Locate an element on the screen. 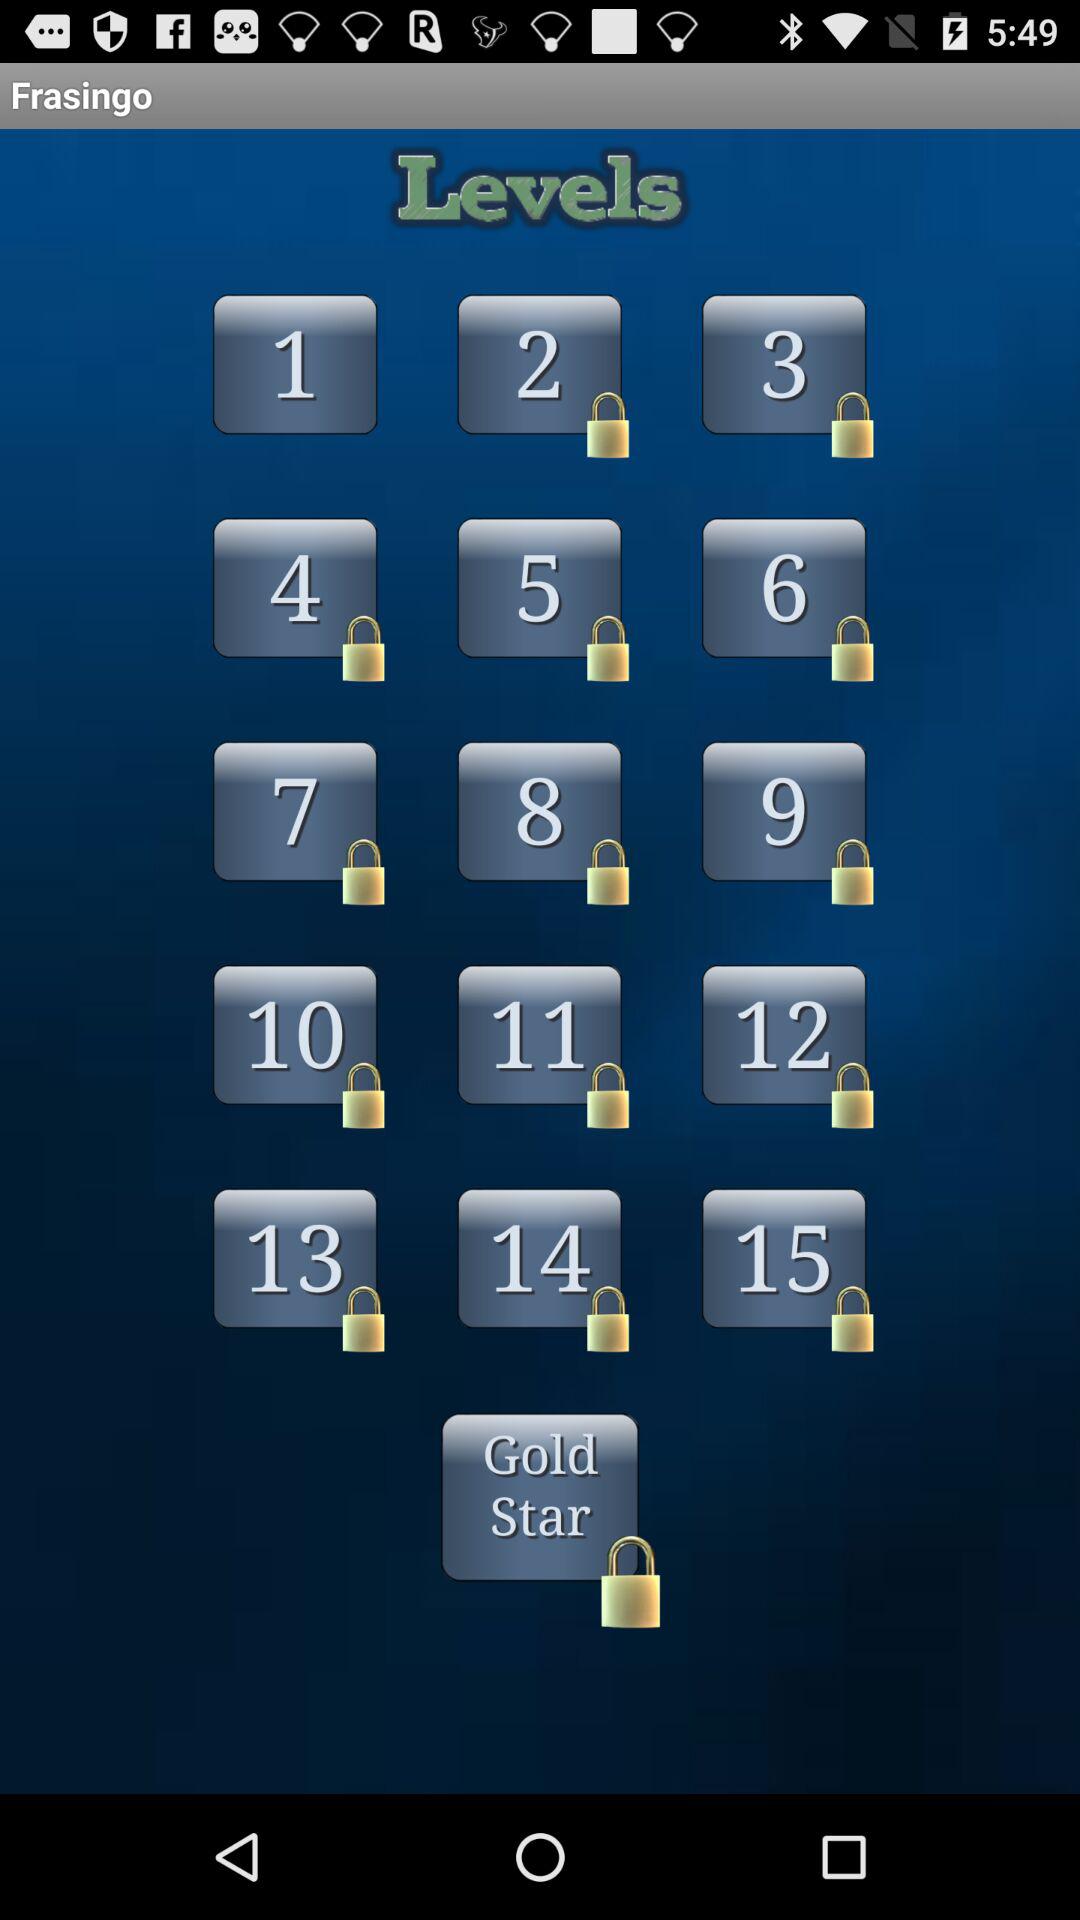 The image size is (1080, 1920). click on the button 7 is located at coordinates (294, 838).